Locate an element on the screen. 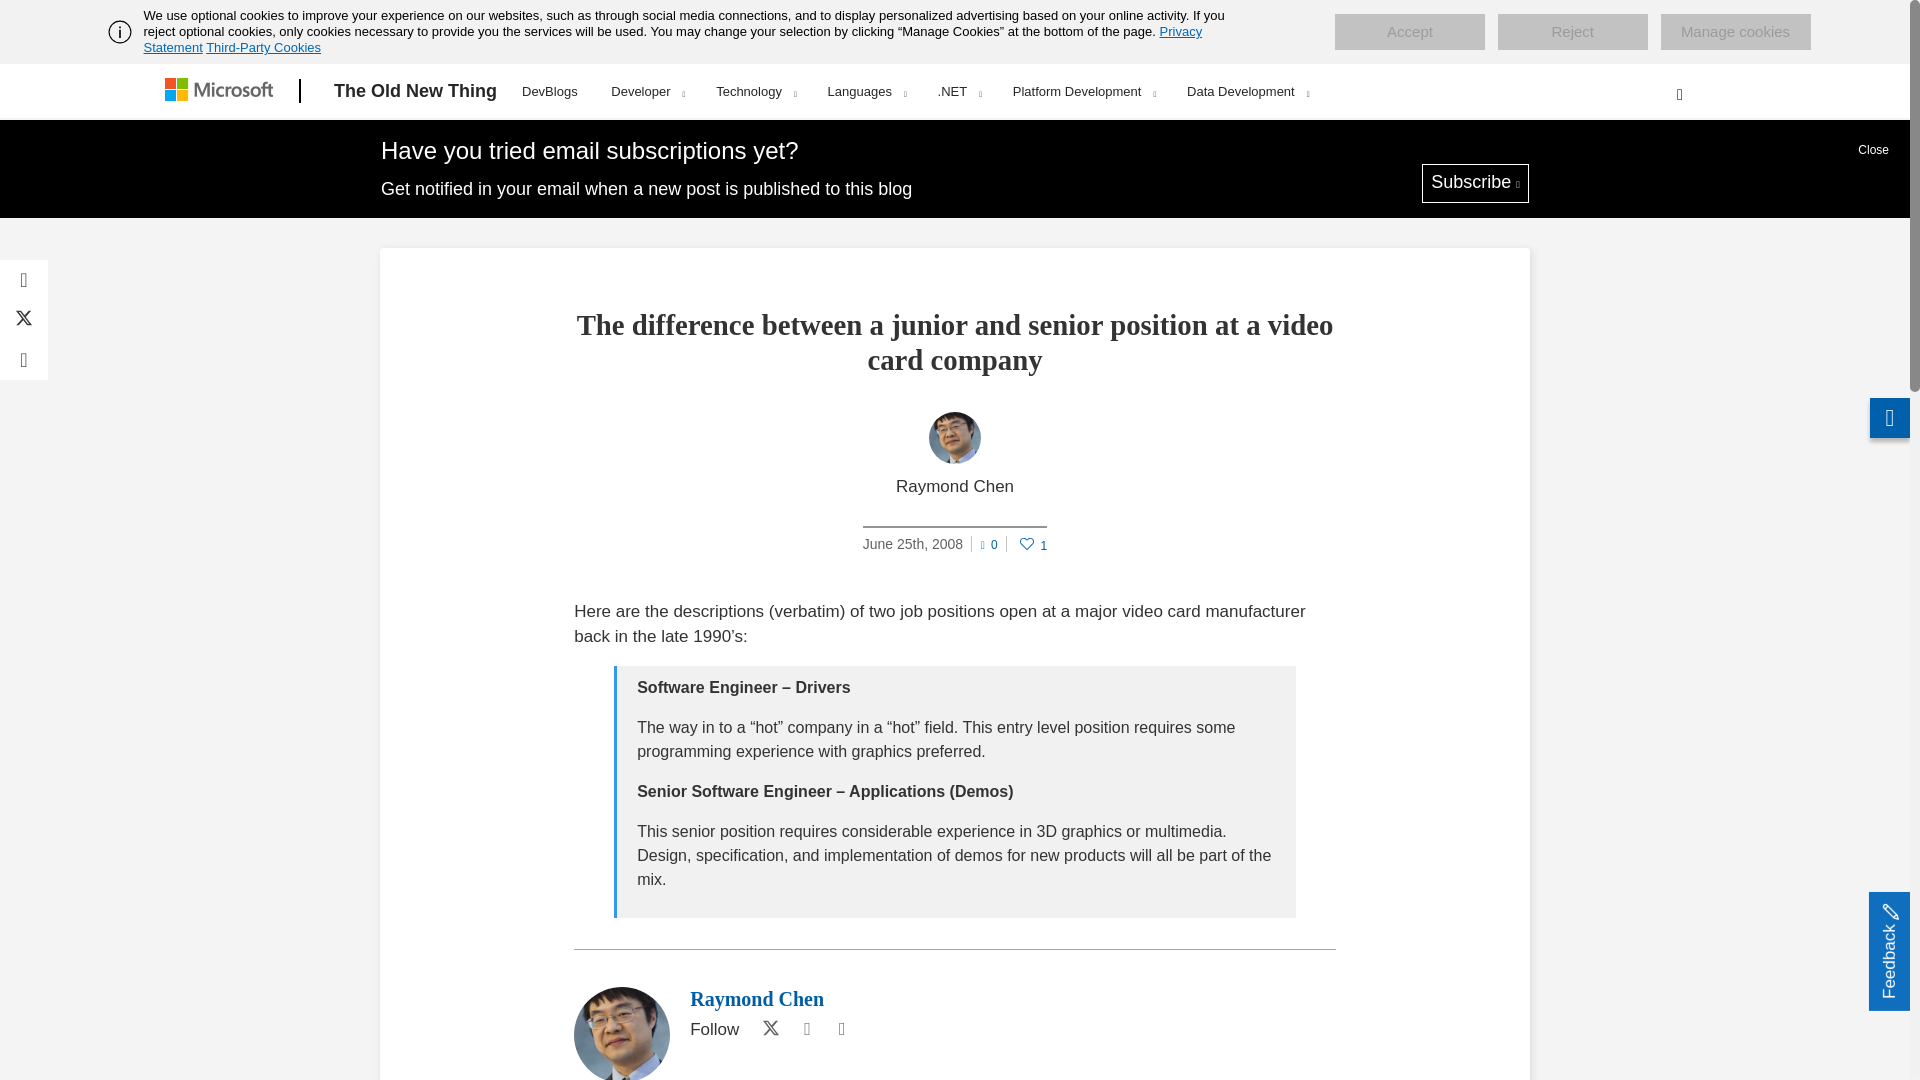  Share on LinkedIn is located at coordinates (24, 360).